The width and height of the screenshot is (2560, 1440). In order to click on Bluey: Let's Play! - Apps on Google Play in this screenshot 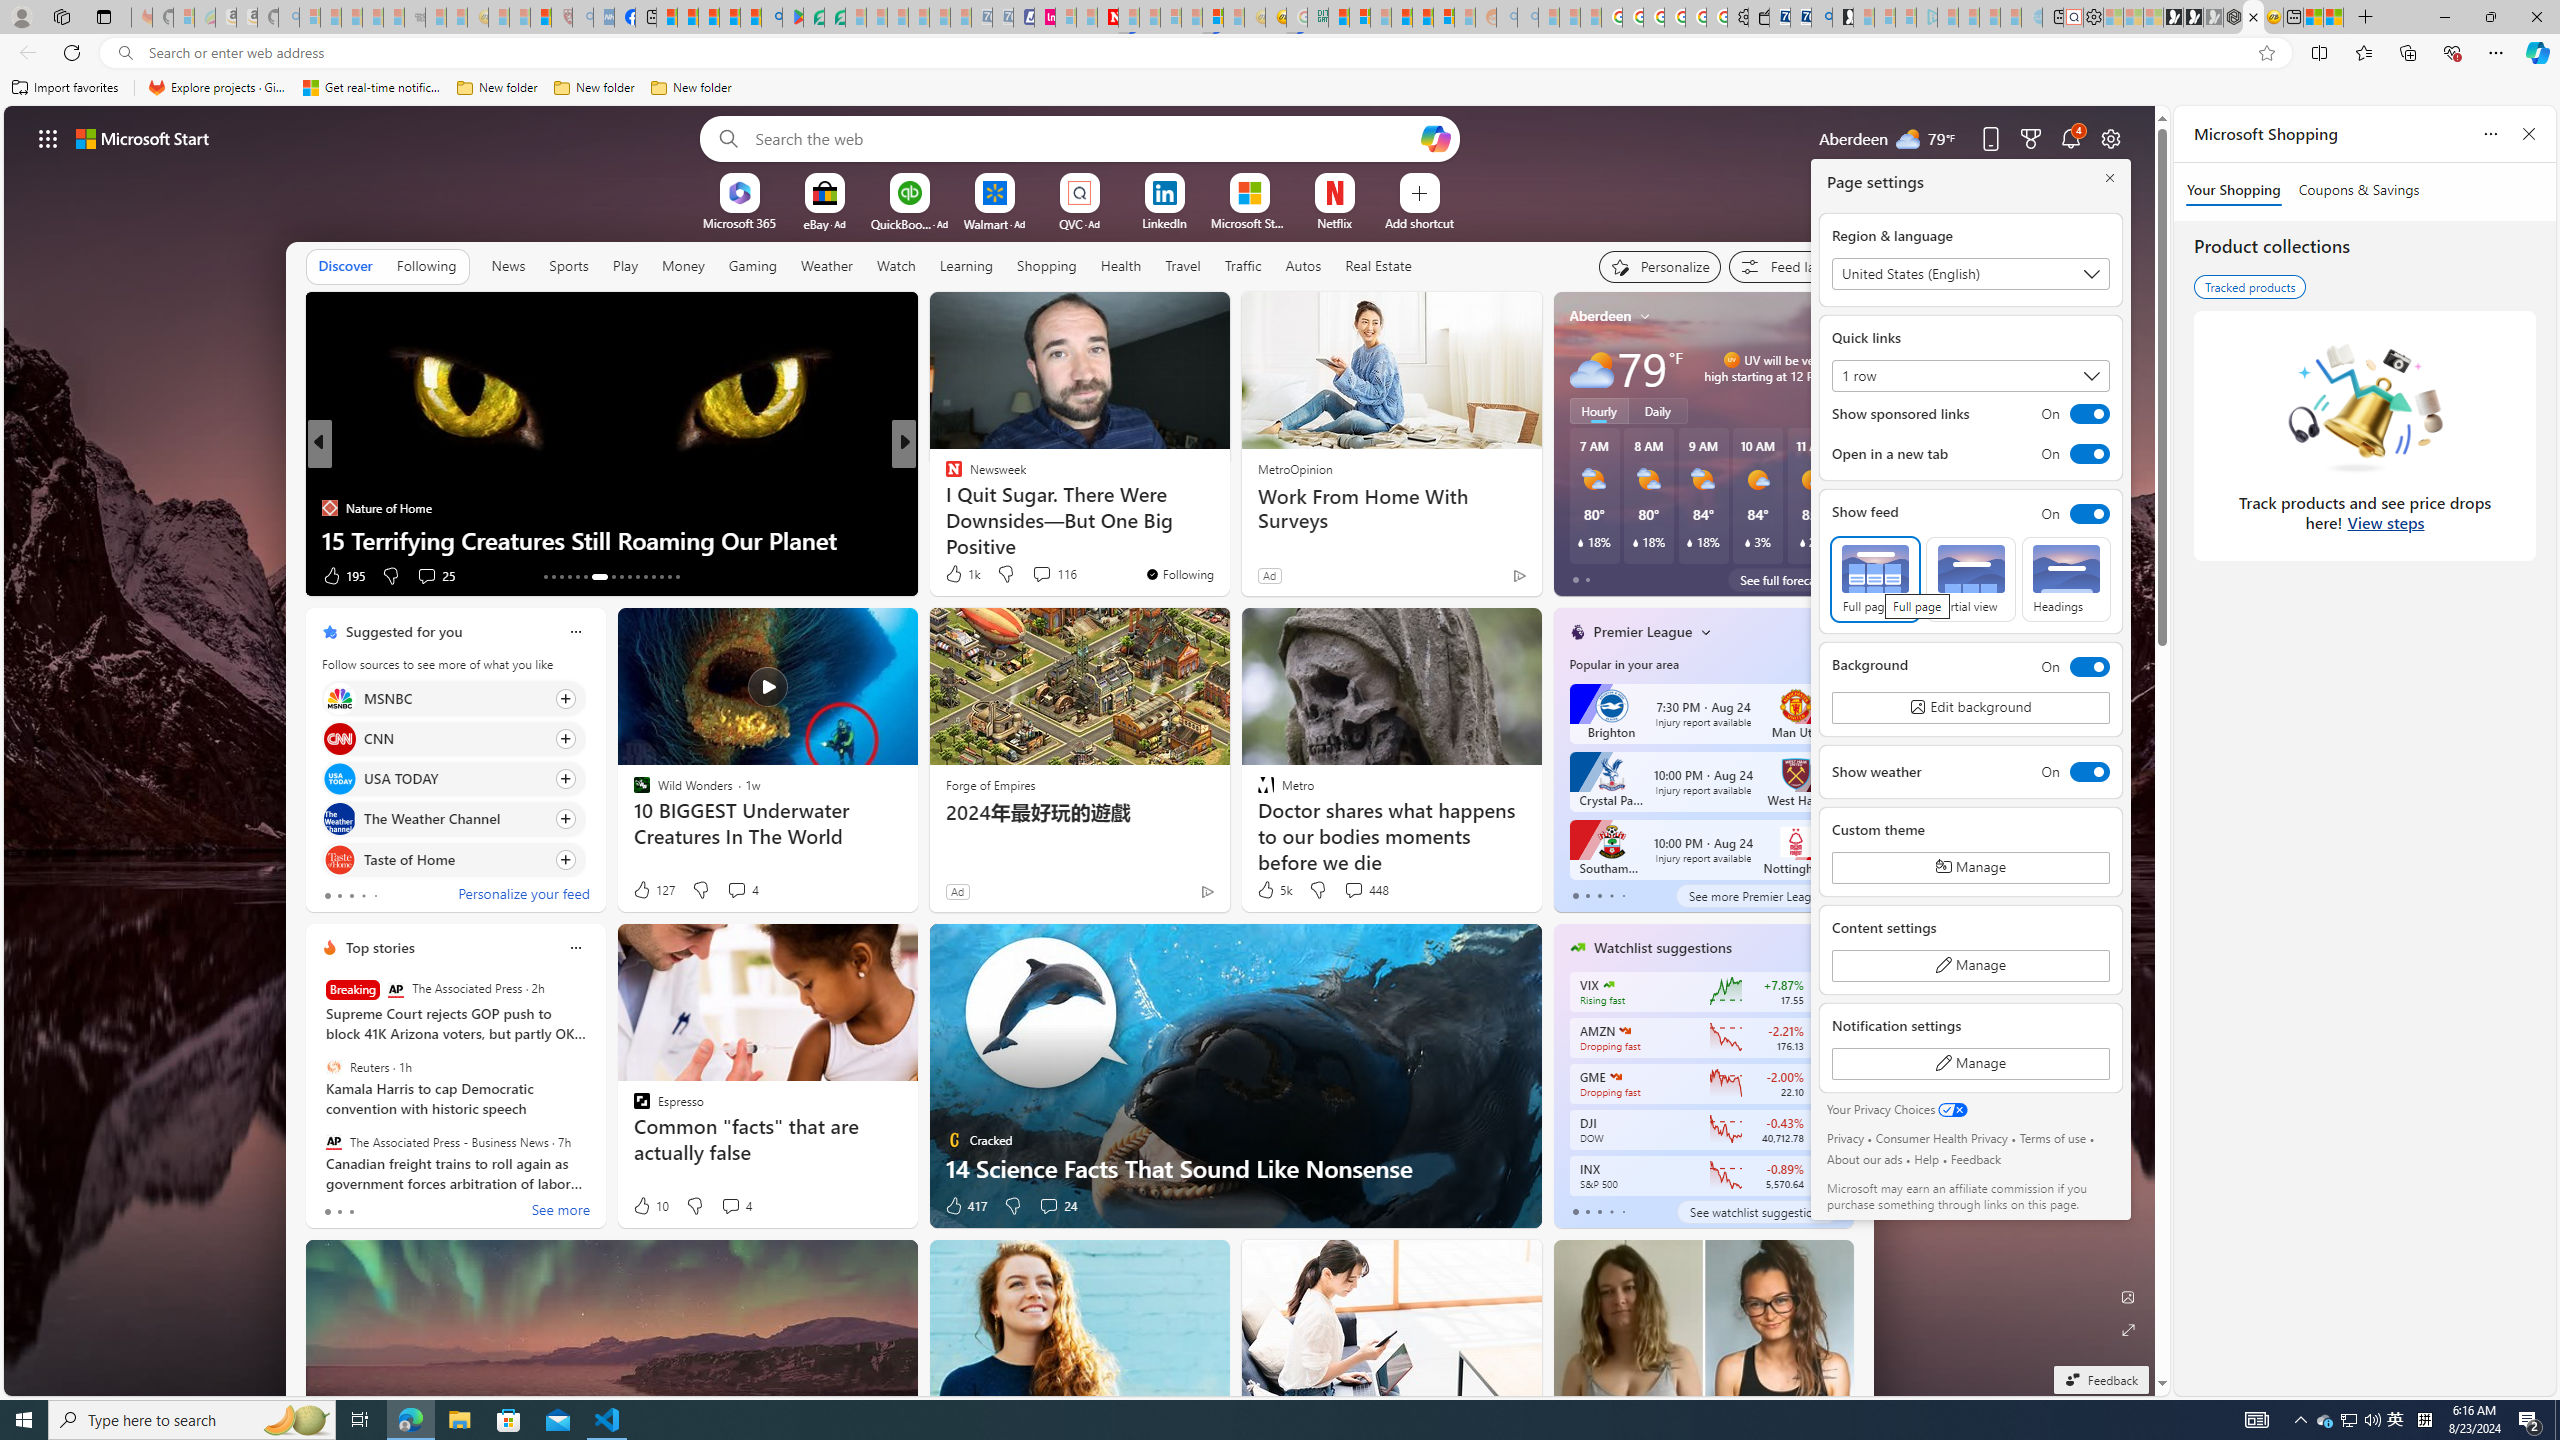, I will do `click(792, 17)`.